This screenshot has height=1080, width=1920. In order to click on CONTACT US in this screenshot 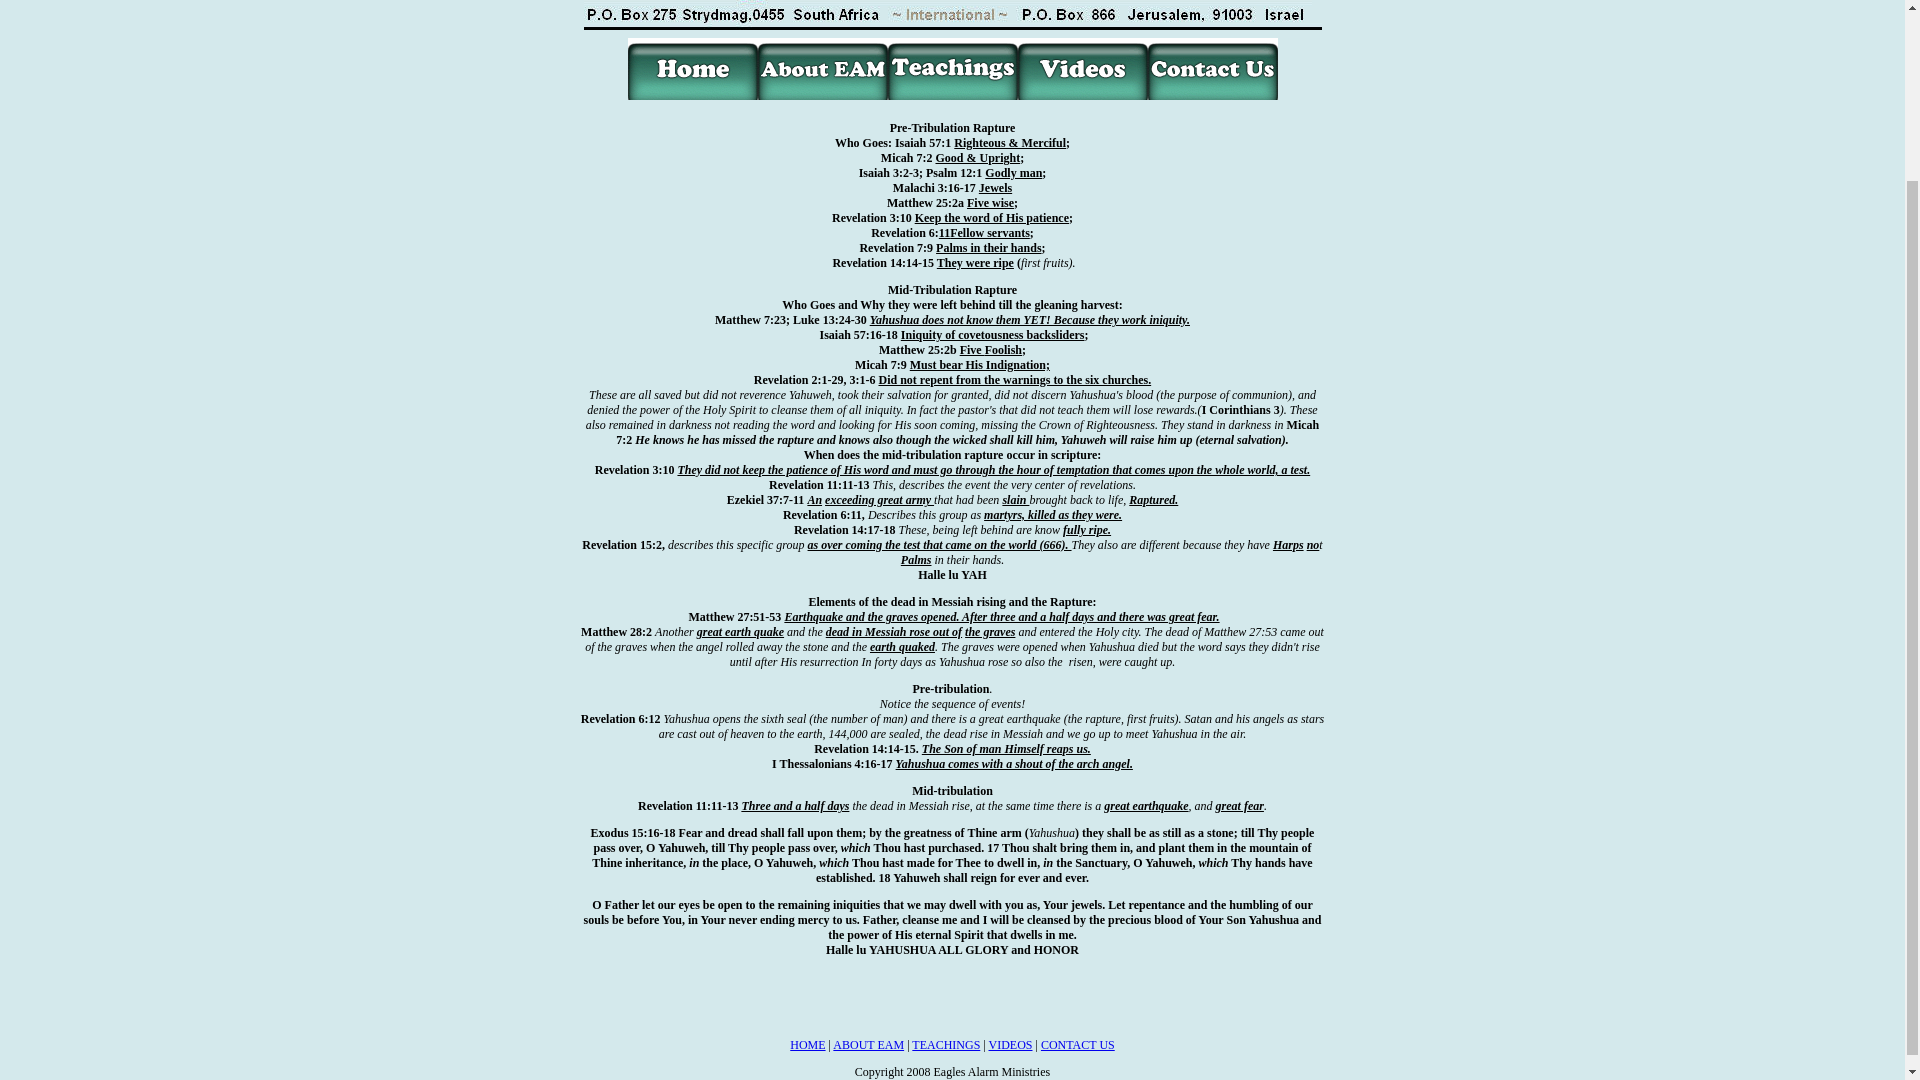, I will do `click(1078, 1044)`.